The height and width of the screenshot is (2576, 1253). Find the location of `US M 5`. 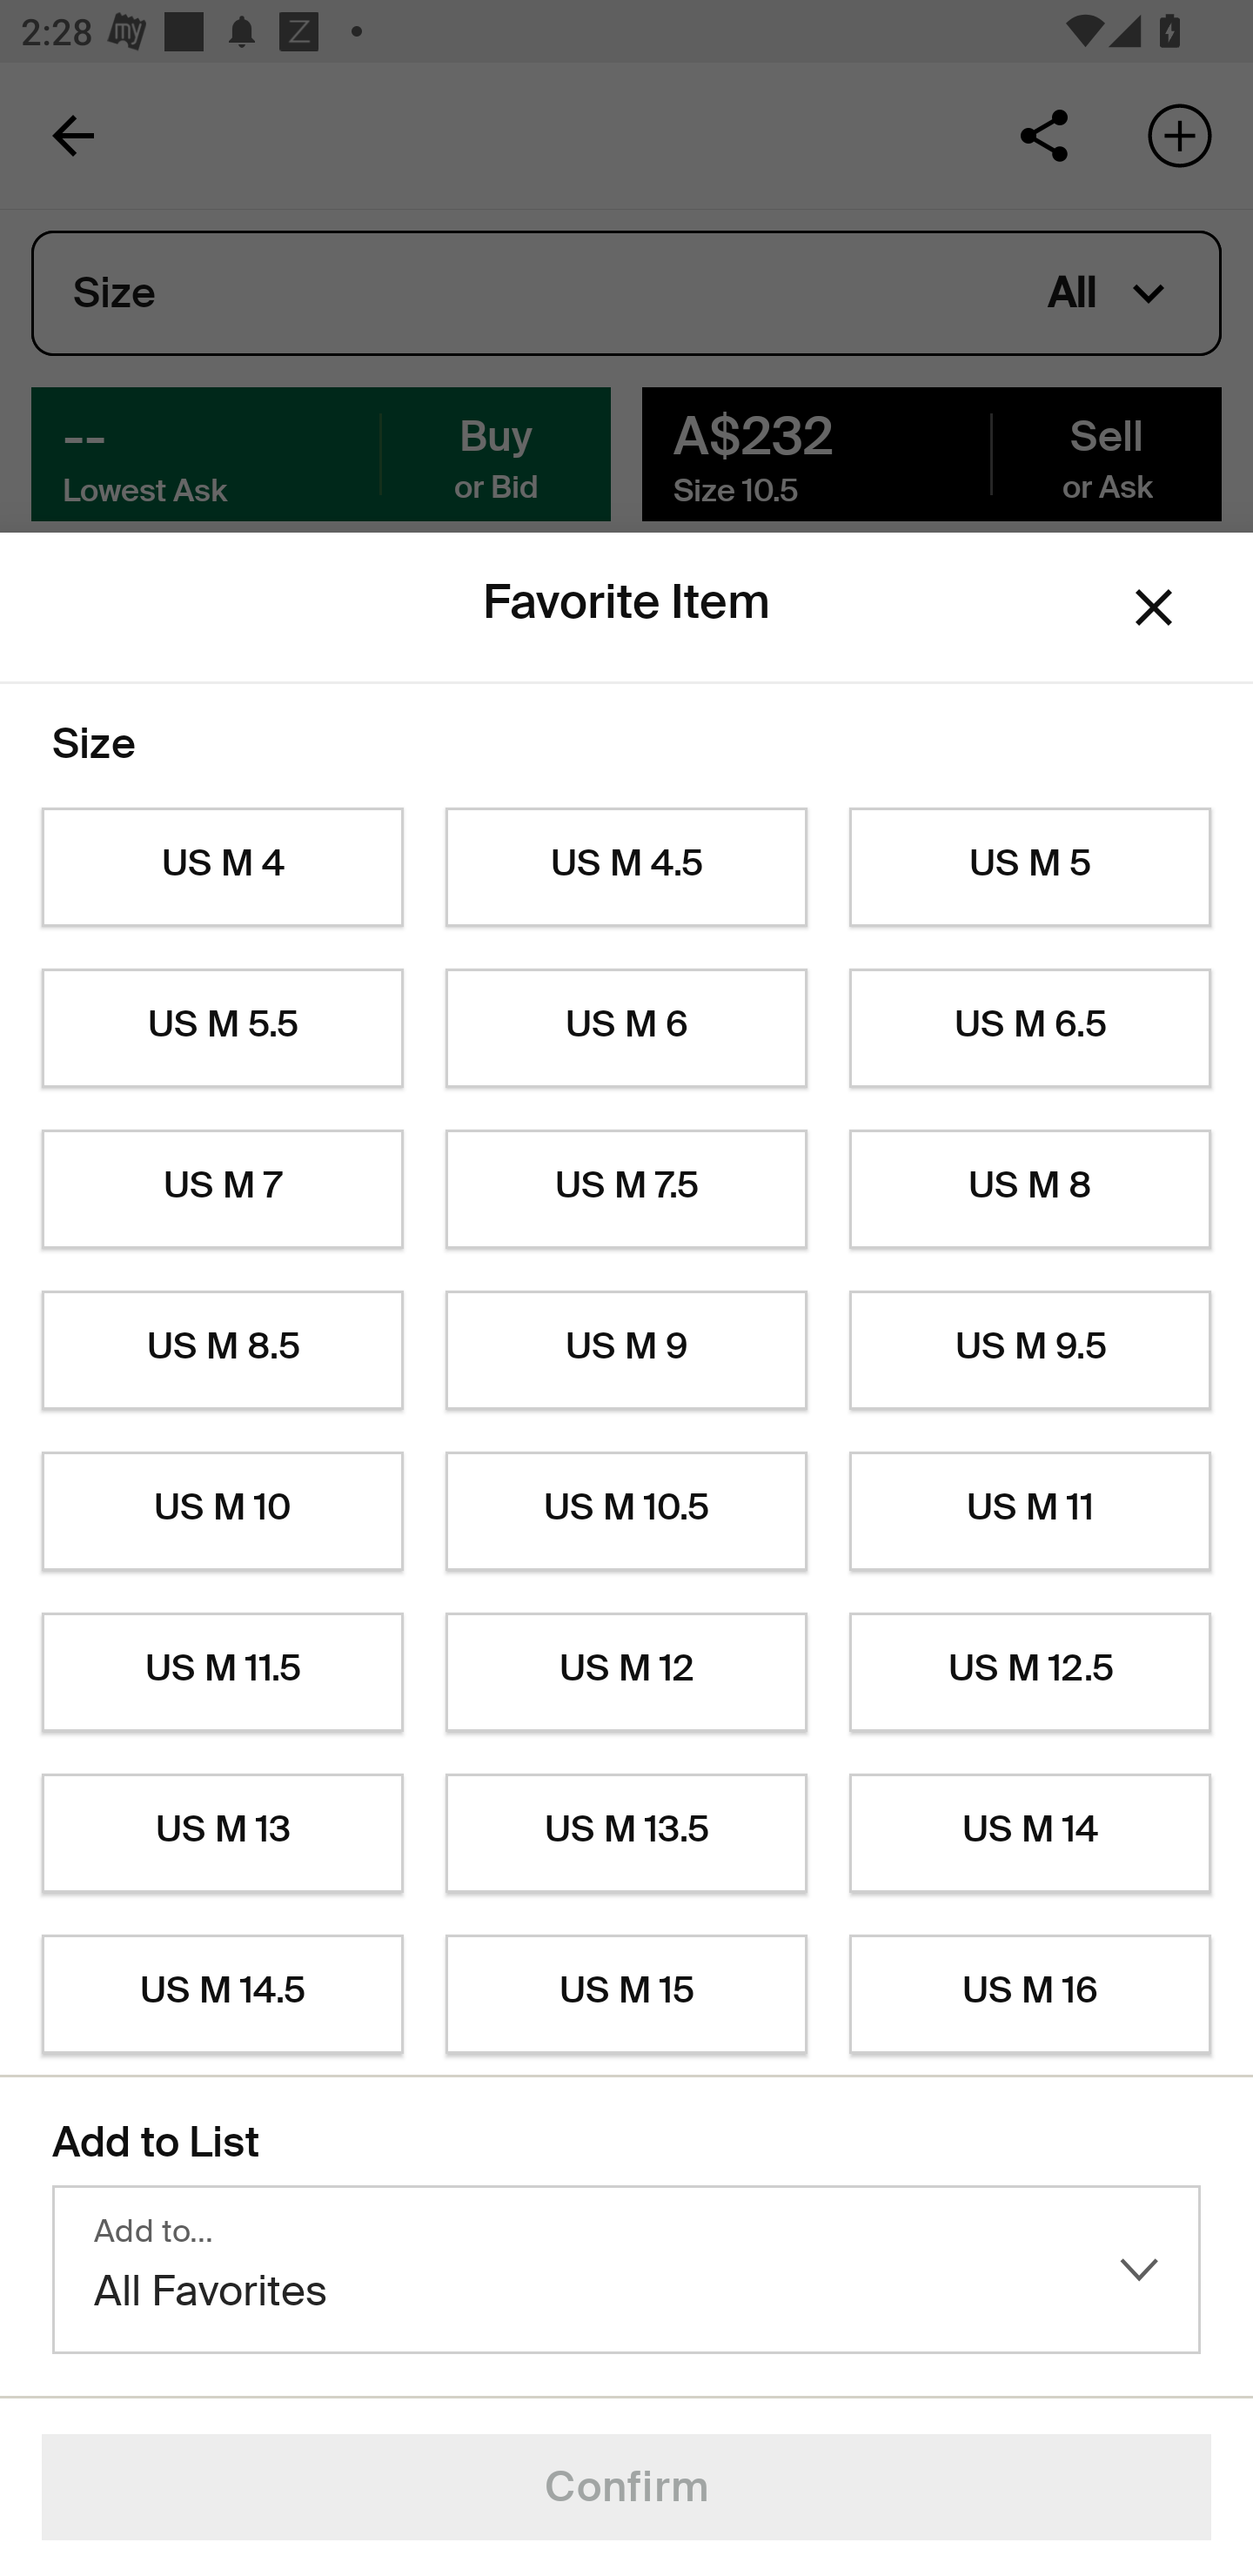

US M 5 is located at coordinates (1030, 867).